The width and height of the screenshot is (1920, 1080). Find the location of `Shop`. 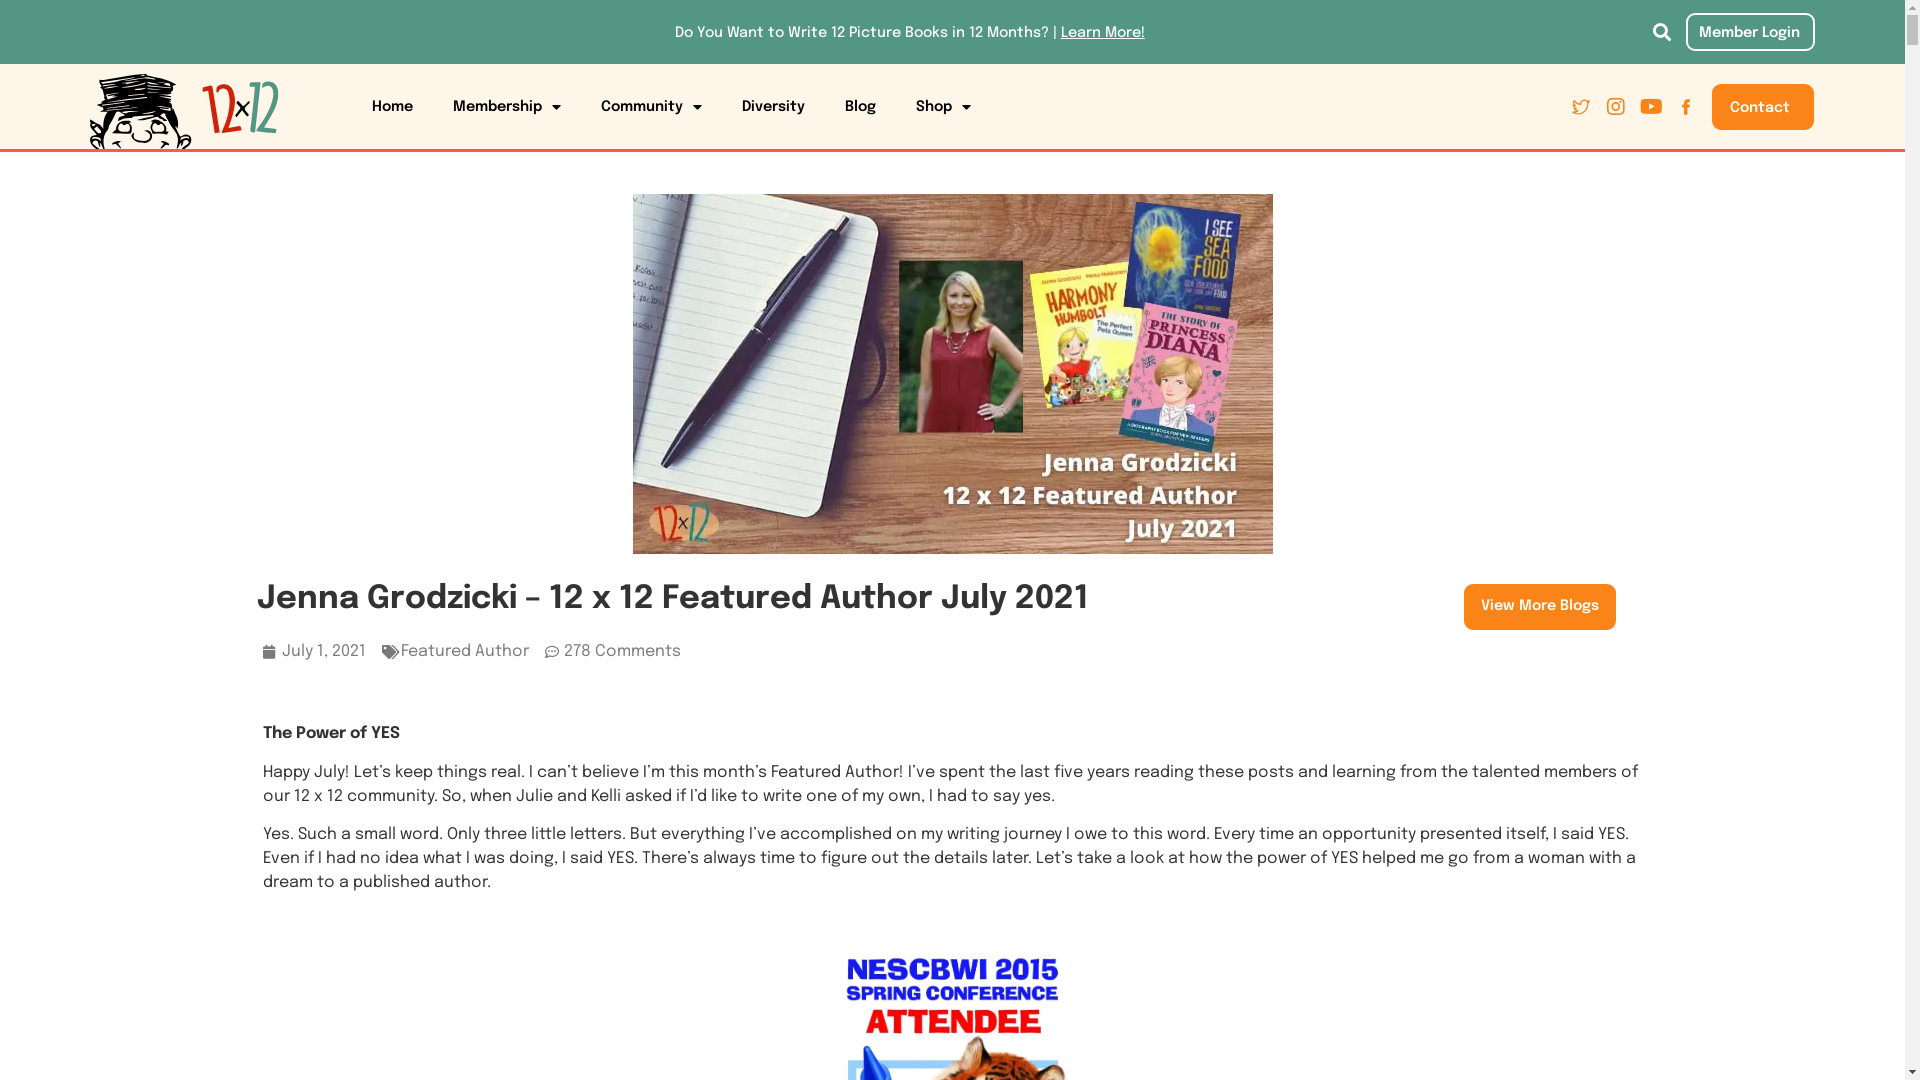

Shop is located at coordinates (944, 107).